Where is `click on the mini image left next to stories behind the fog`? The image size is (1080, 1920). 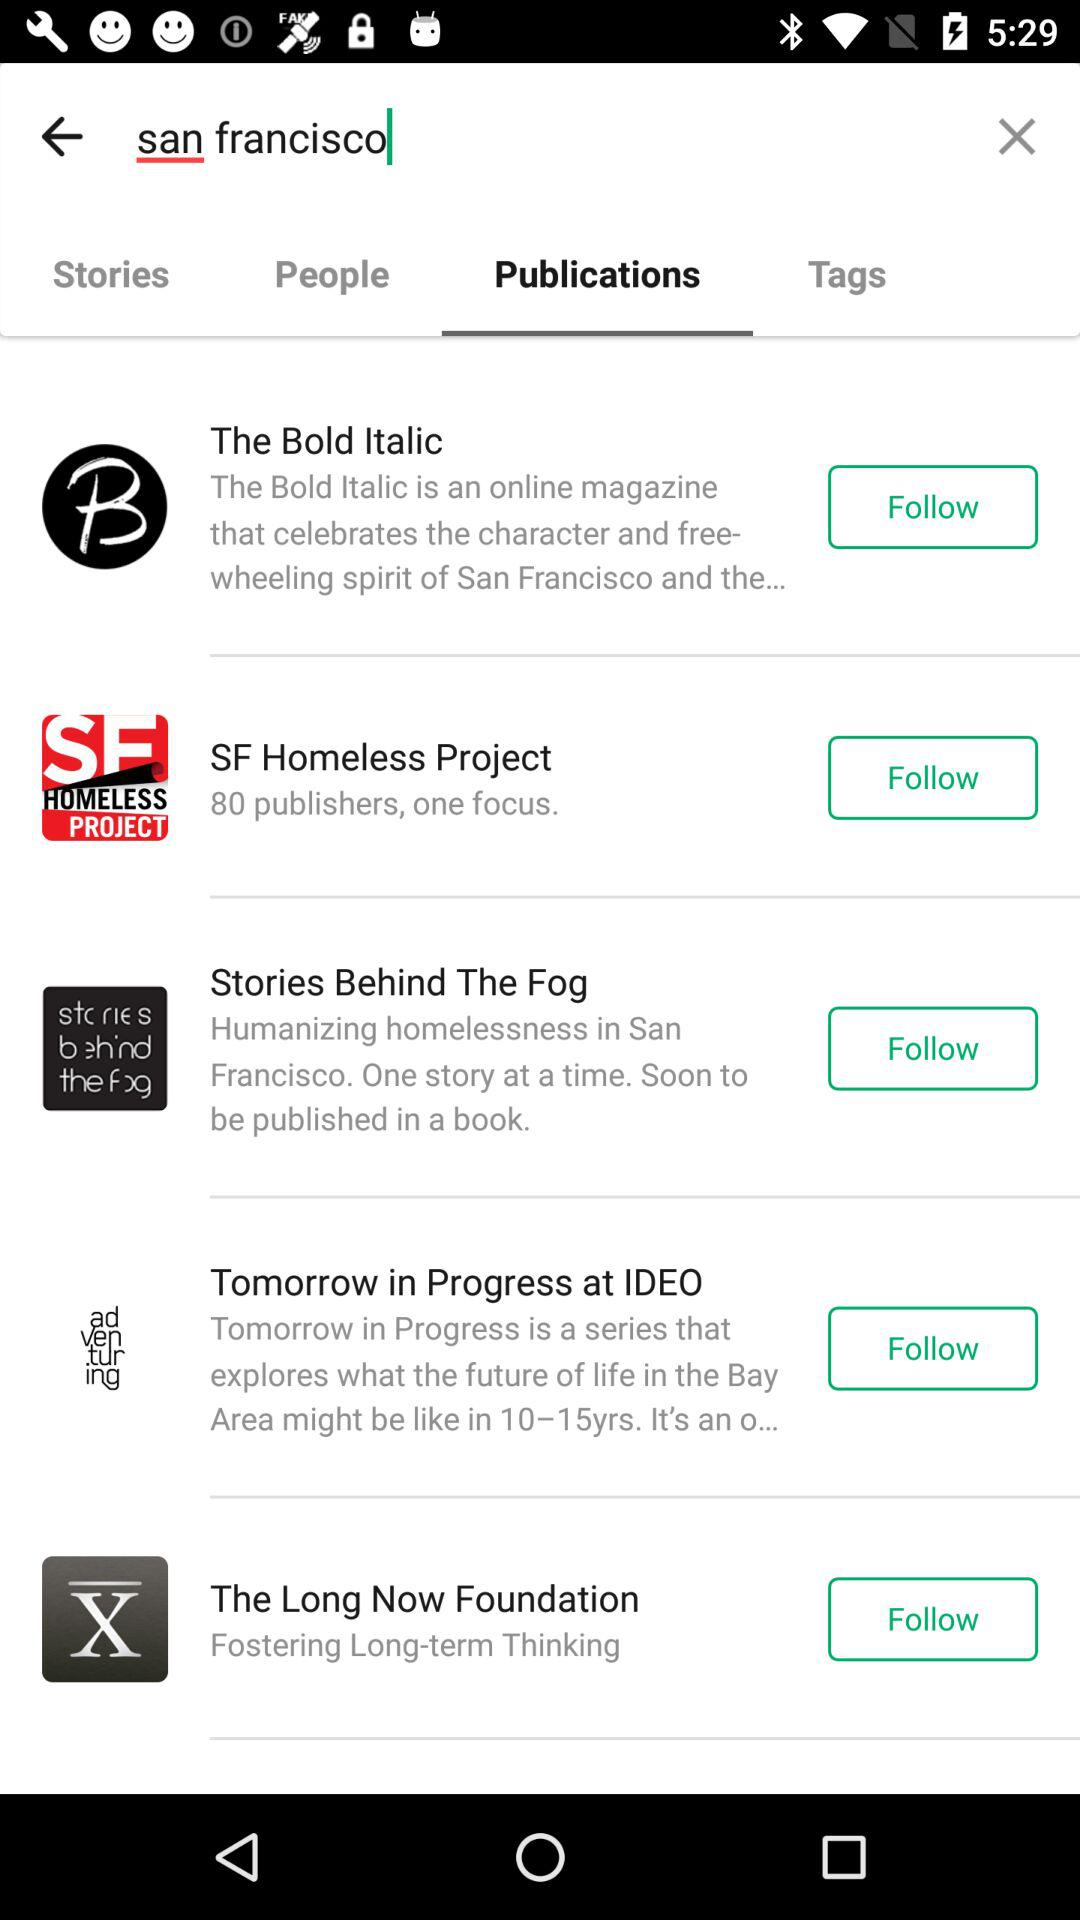
click on the mini image left next to stories behind the fog is located at coordinates (105, 1048).